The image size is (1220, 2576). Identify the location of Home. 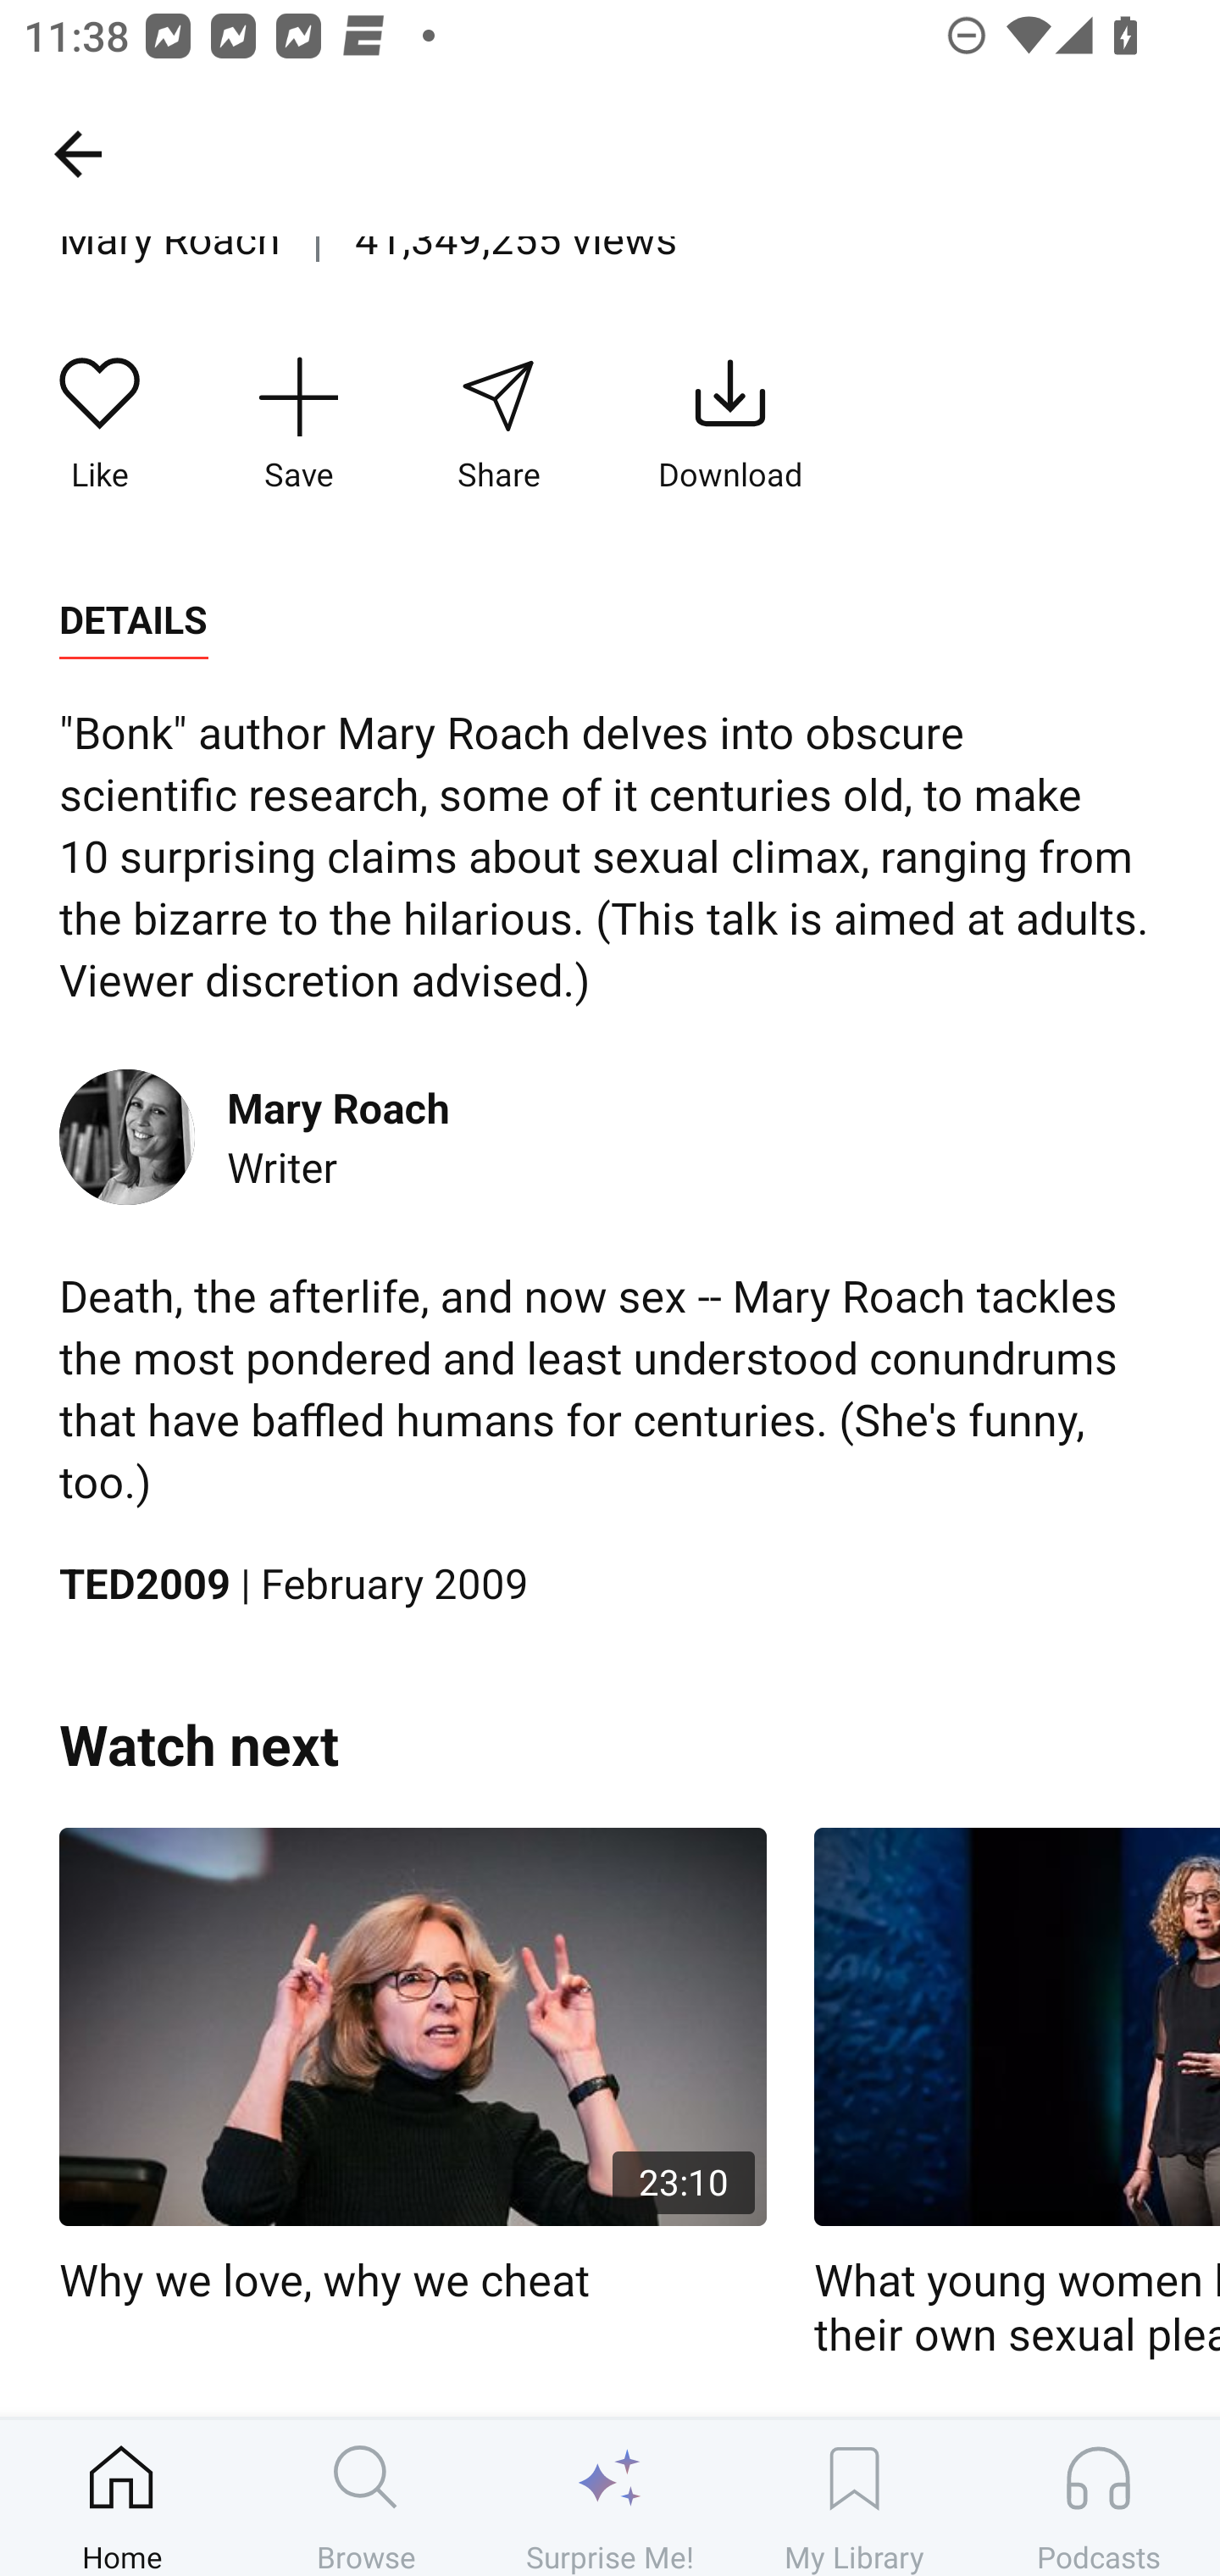
(122, 2497).